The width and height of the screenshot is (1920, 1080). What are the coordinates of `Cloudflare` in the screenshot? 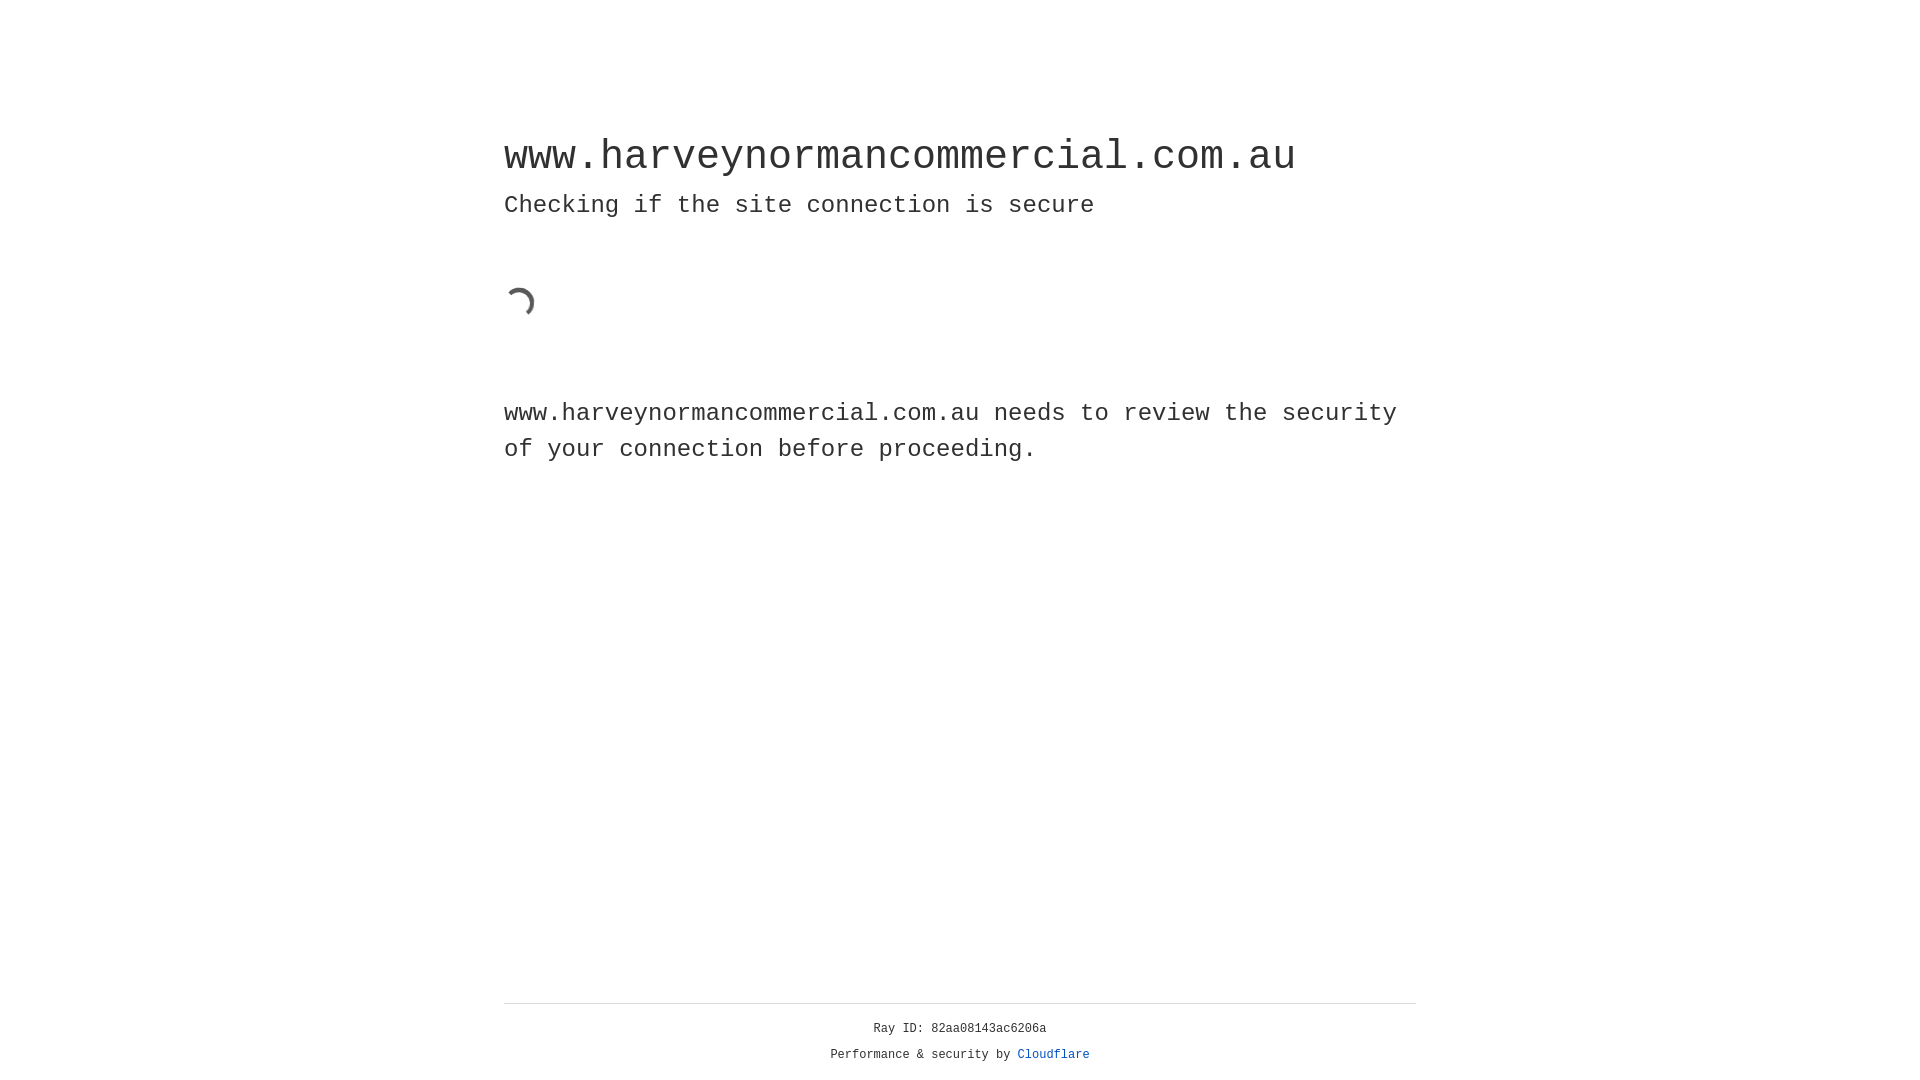 It's located at (1054, 1055).